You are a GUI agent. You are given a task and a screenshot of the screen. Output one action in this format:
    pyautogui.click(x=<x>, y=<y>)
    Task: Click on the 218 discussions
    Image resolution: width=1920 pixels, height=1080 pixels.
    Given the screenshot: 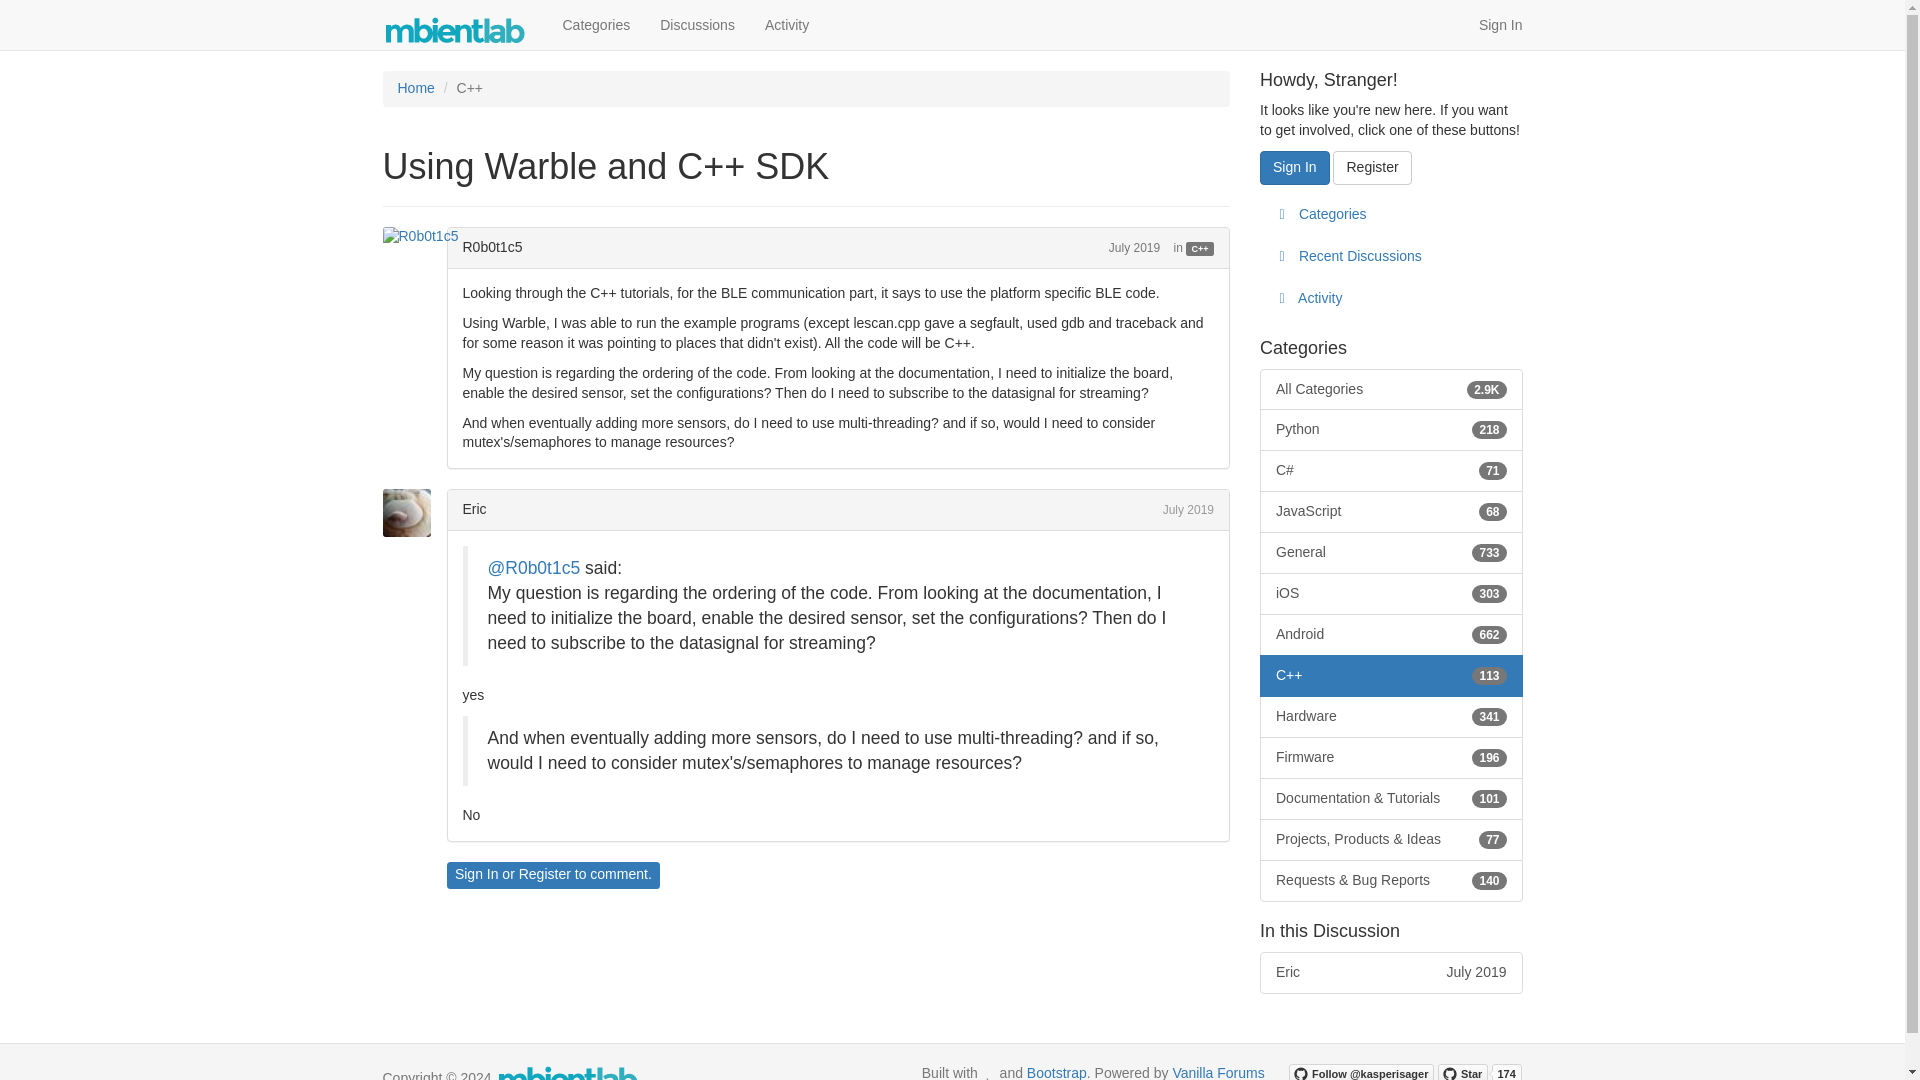 What is the action you would take?
    pyautogui.click(x=1488, y=430)
    